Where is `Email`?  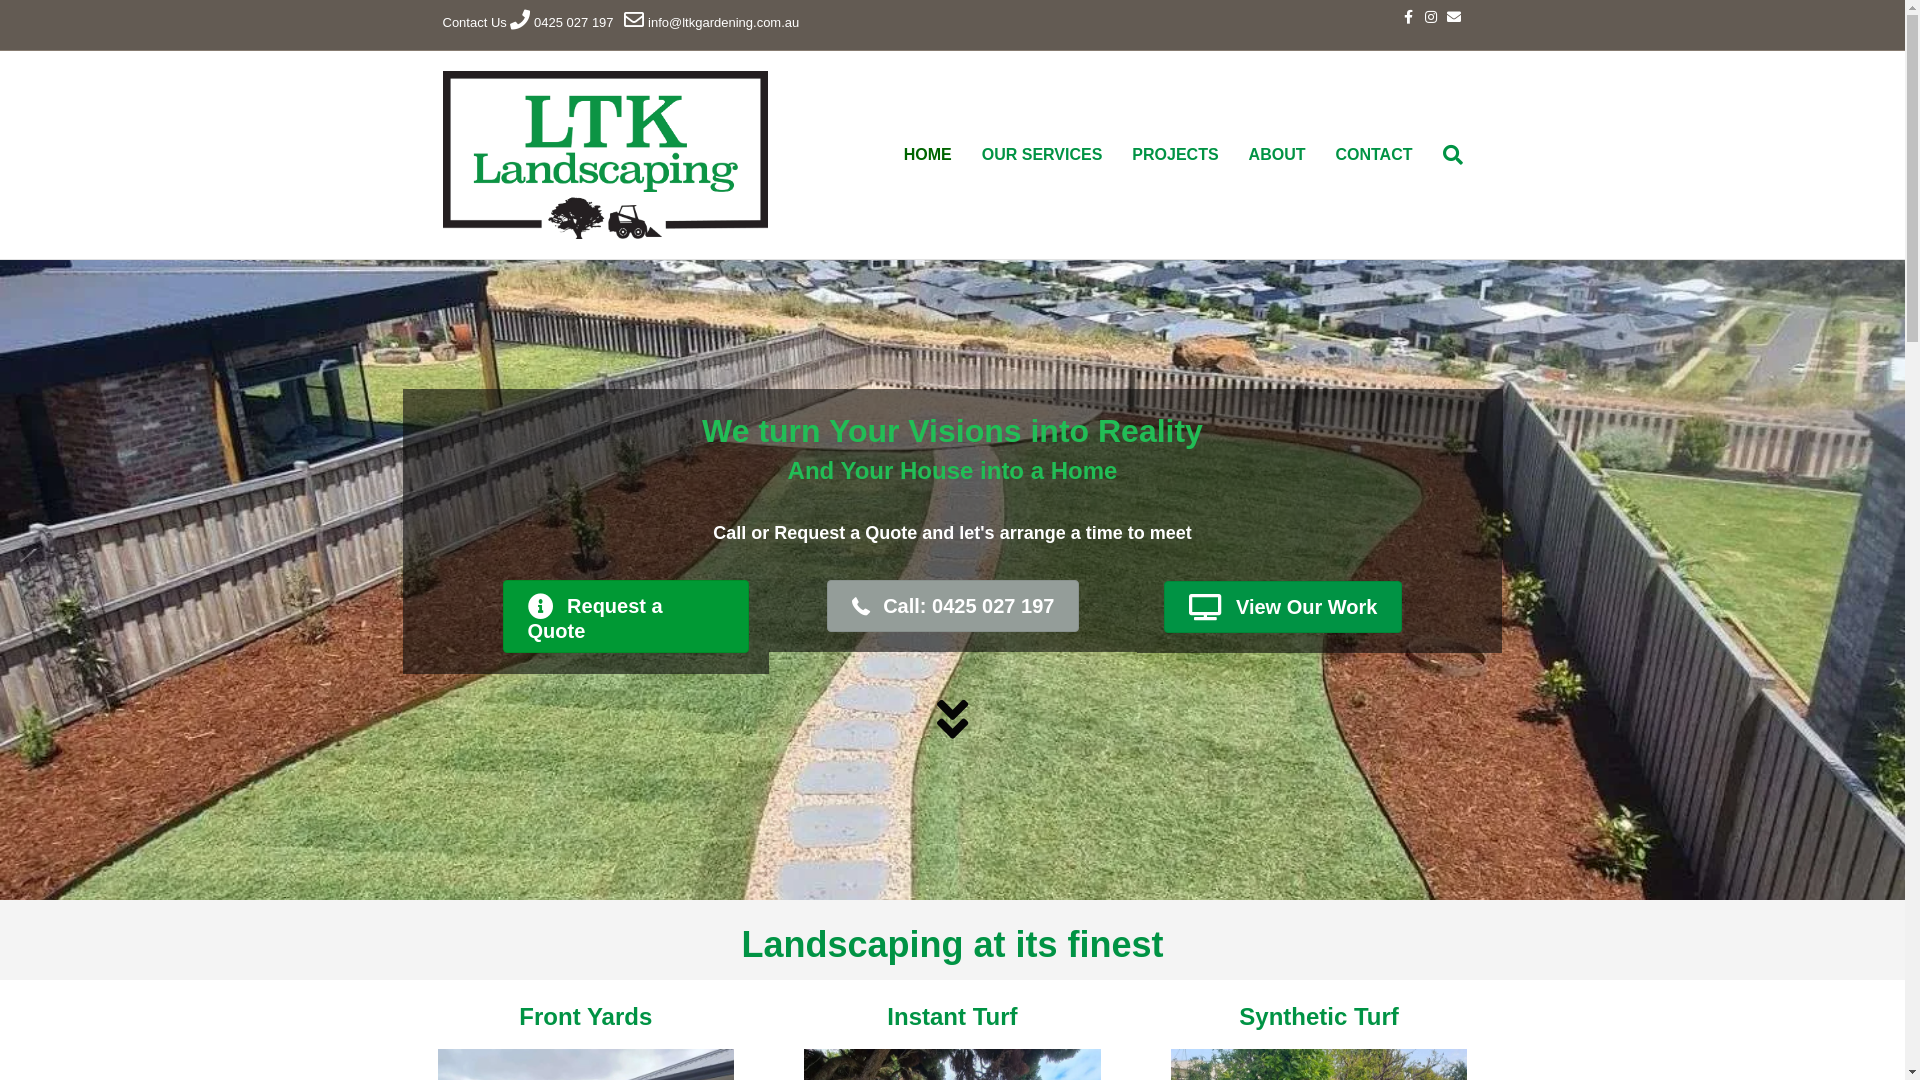
Email is located at coordinates (1448, 16).